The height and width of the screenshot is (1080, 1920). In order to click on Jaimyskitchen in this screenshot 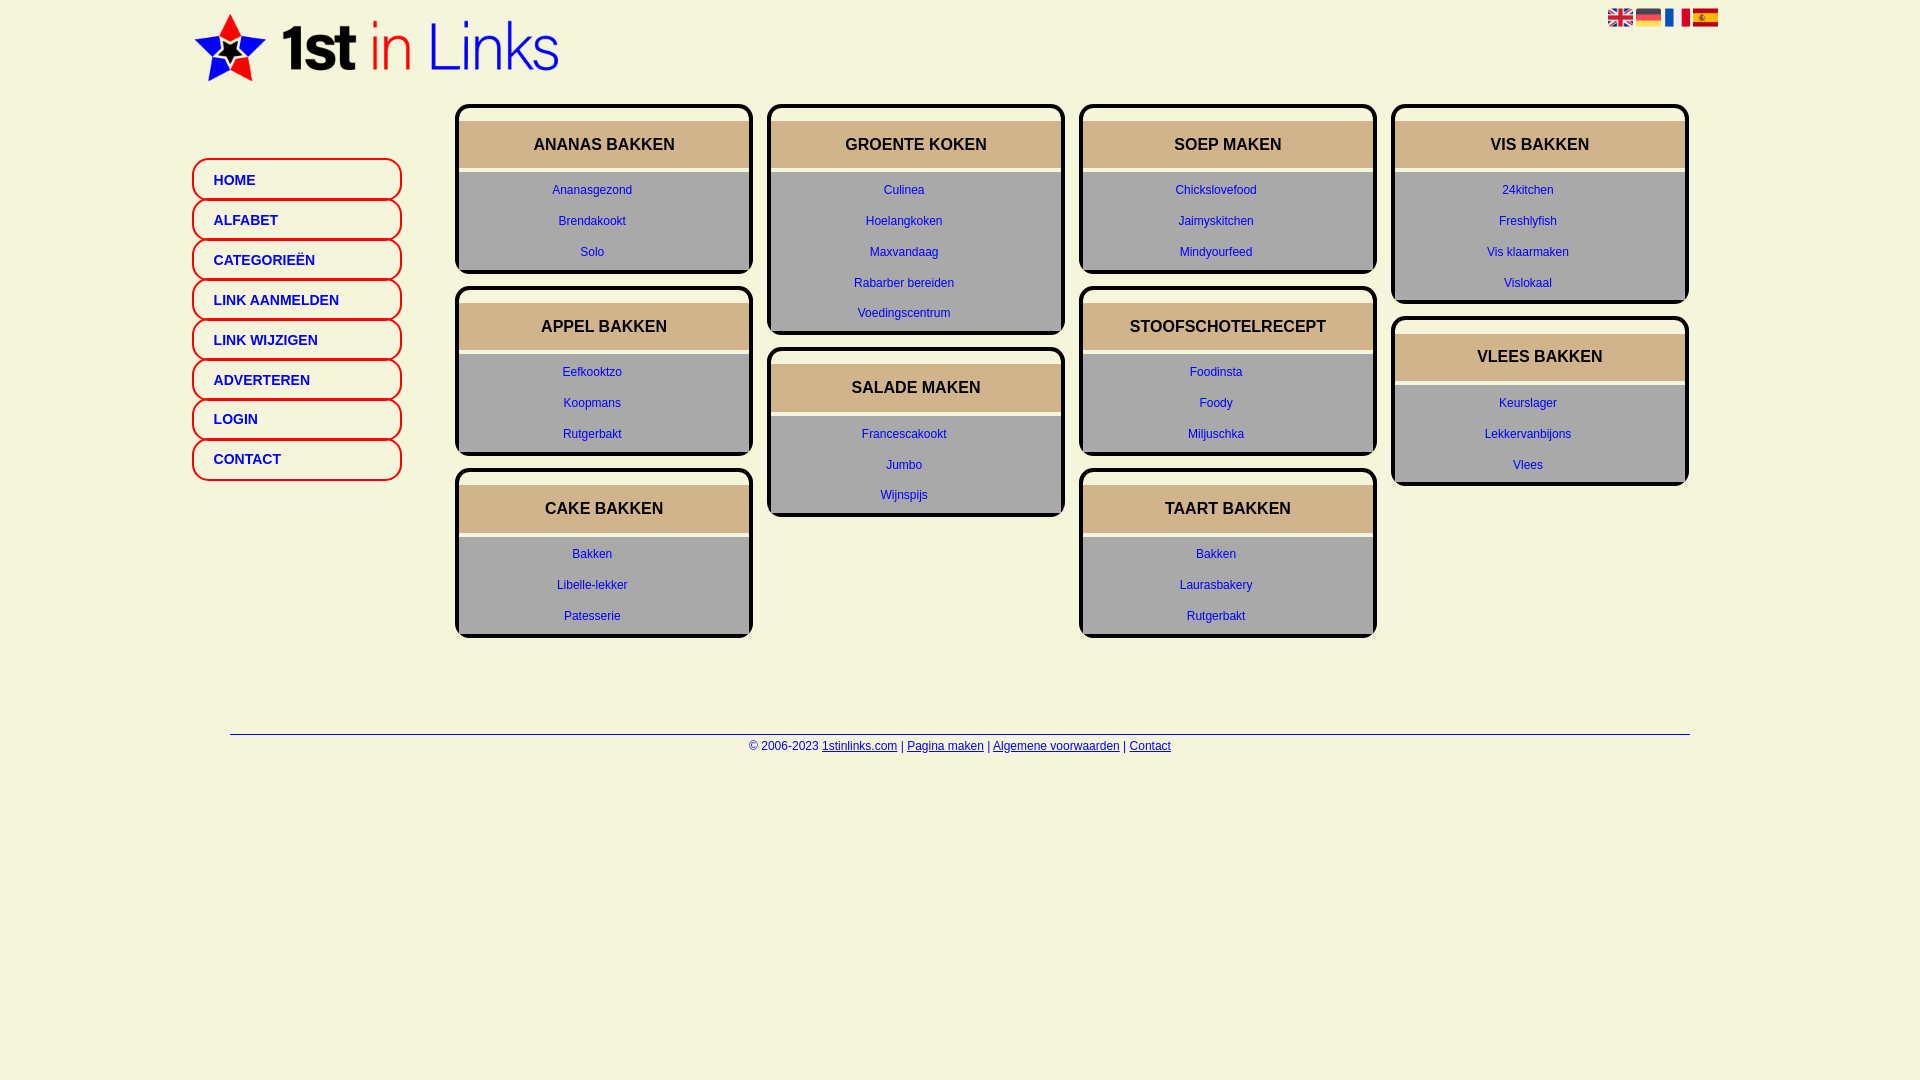, I will do `click(1216, 222)`.